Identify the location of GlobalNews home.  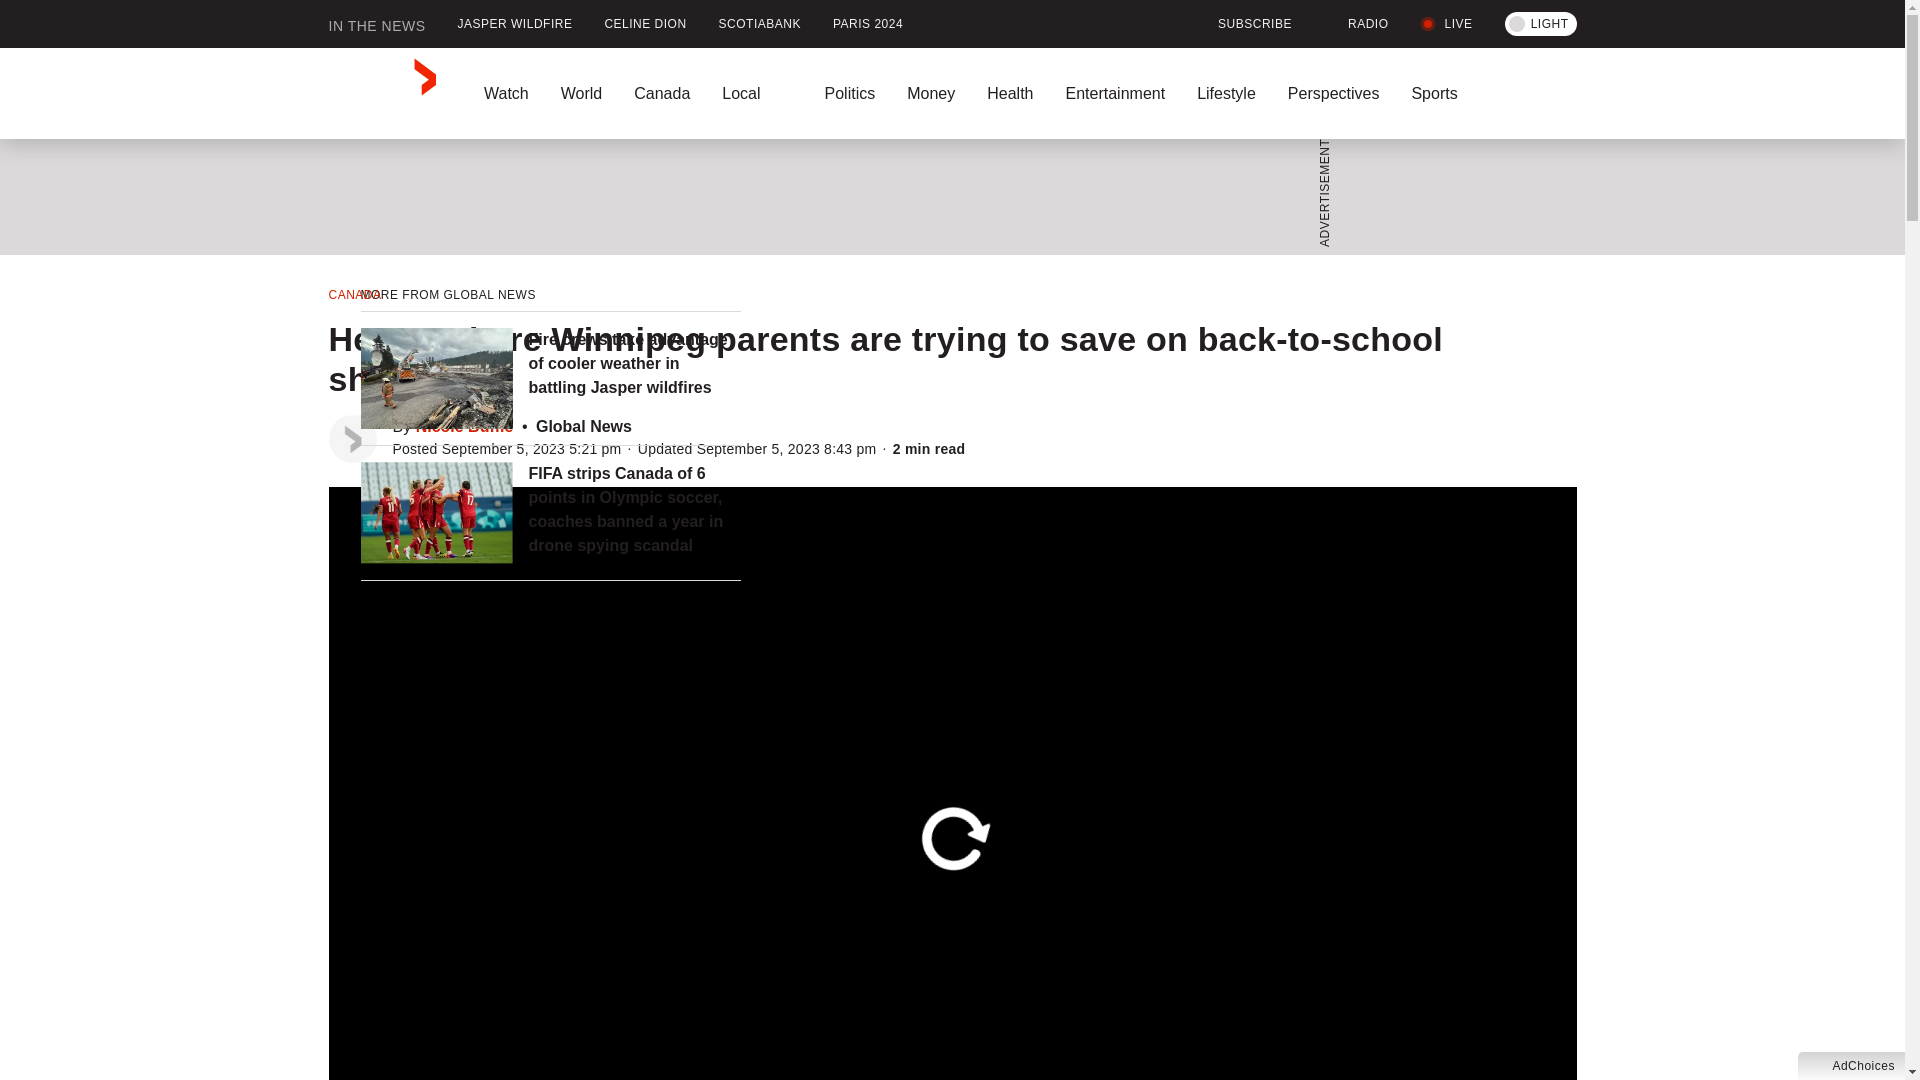
(382, 93).